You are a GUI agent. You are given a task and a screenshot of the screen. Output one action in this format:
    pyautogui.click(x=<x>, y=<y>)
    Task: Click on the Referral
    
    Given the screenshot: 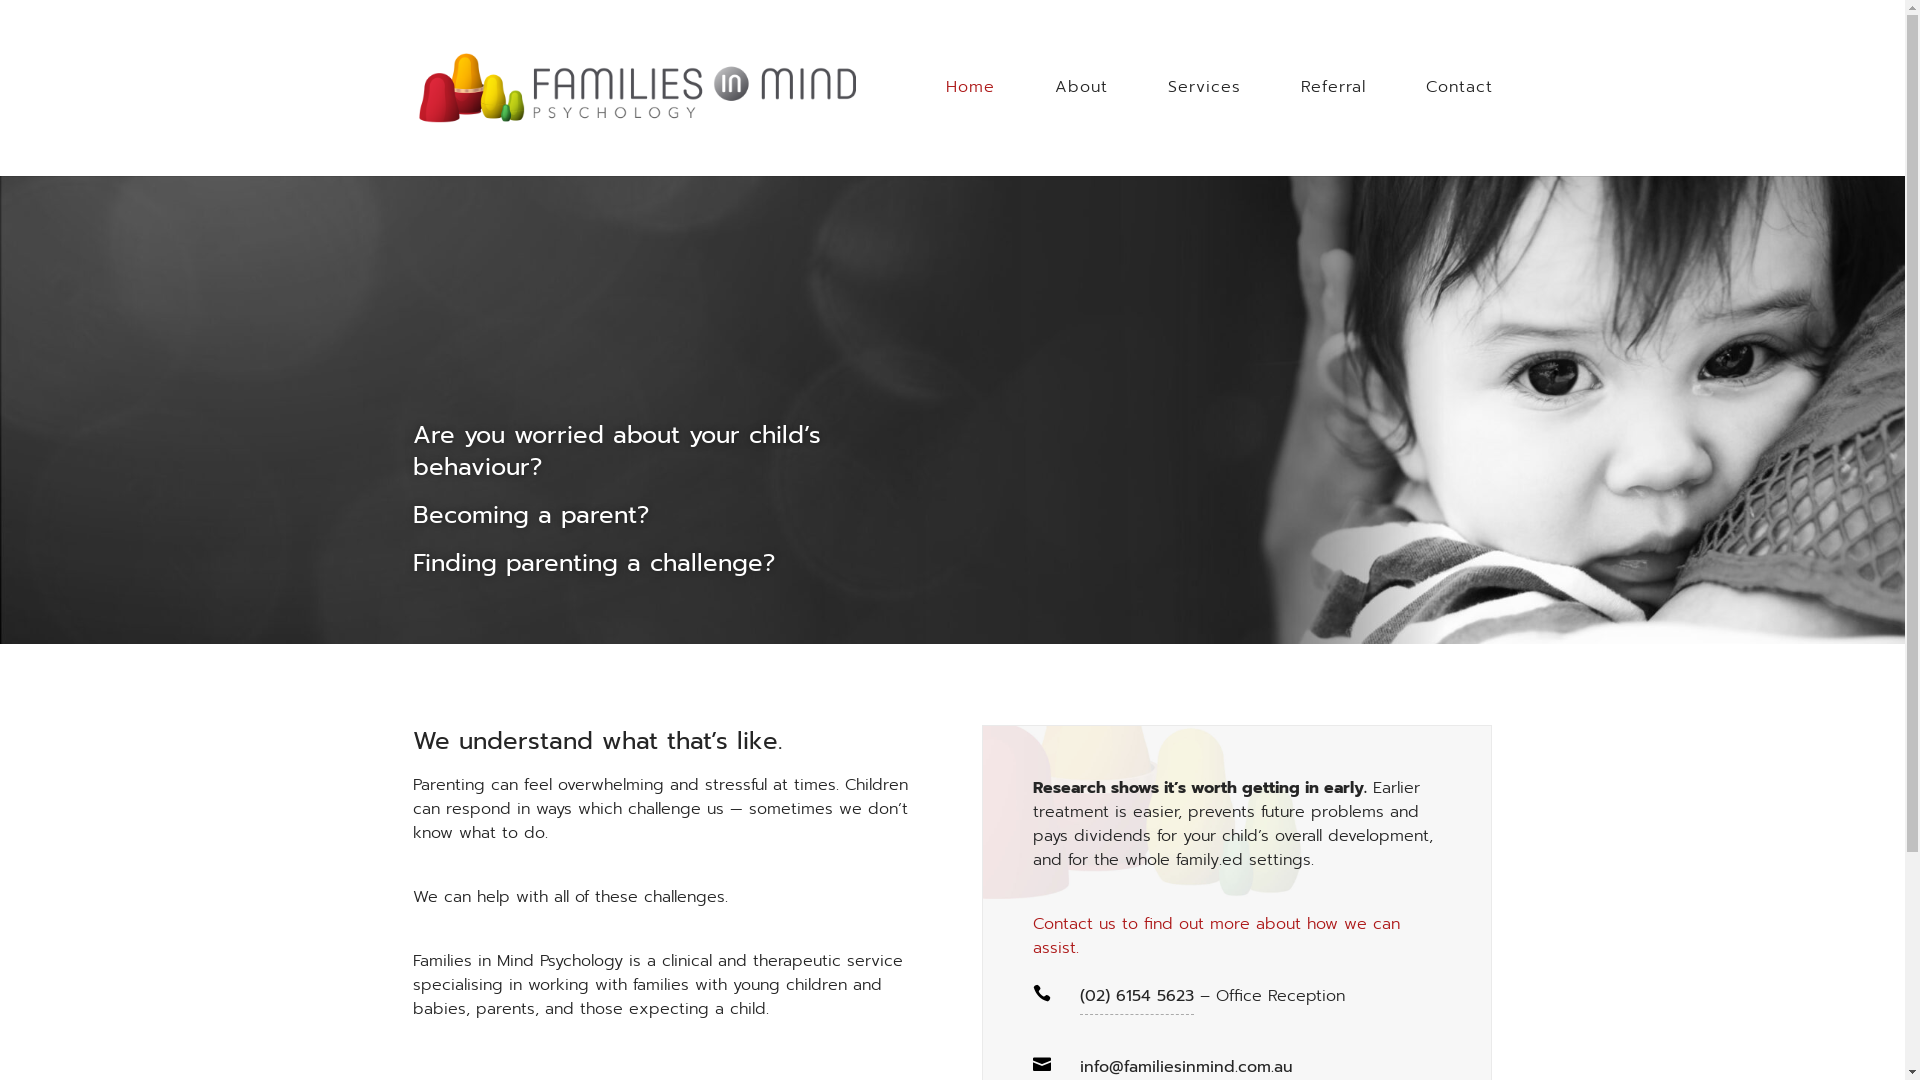 What is the action you would take?
    pyautogui.click(x=1332, y=112)
    